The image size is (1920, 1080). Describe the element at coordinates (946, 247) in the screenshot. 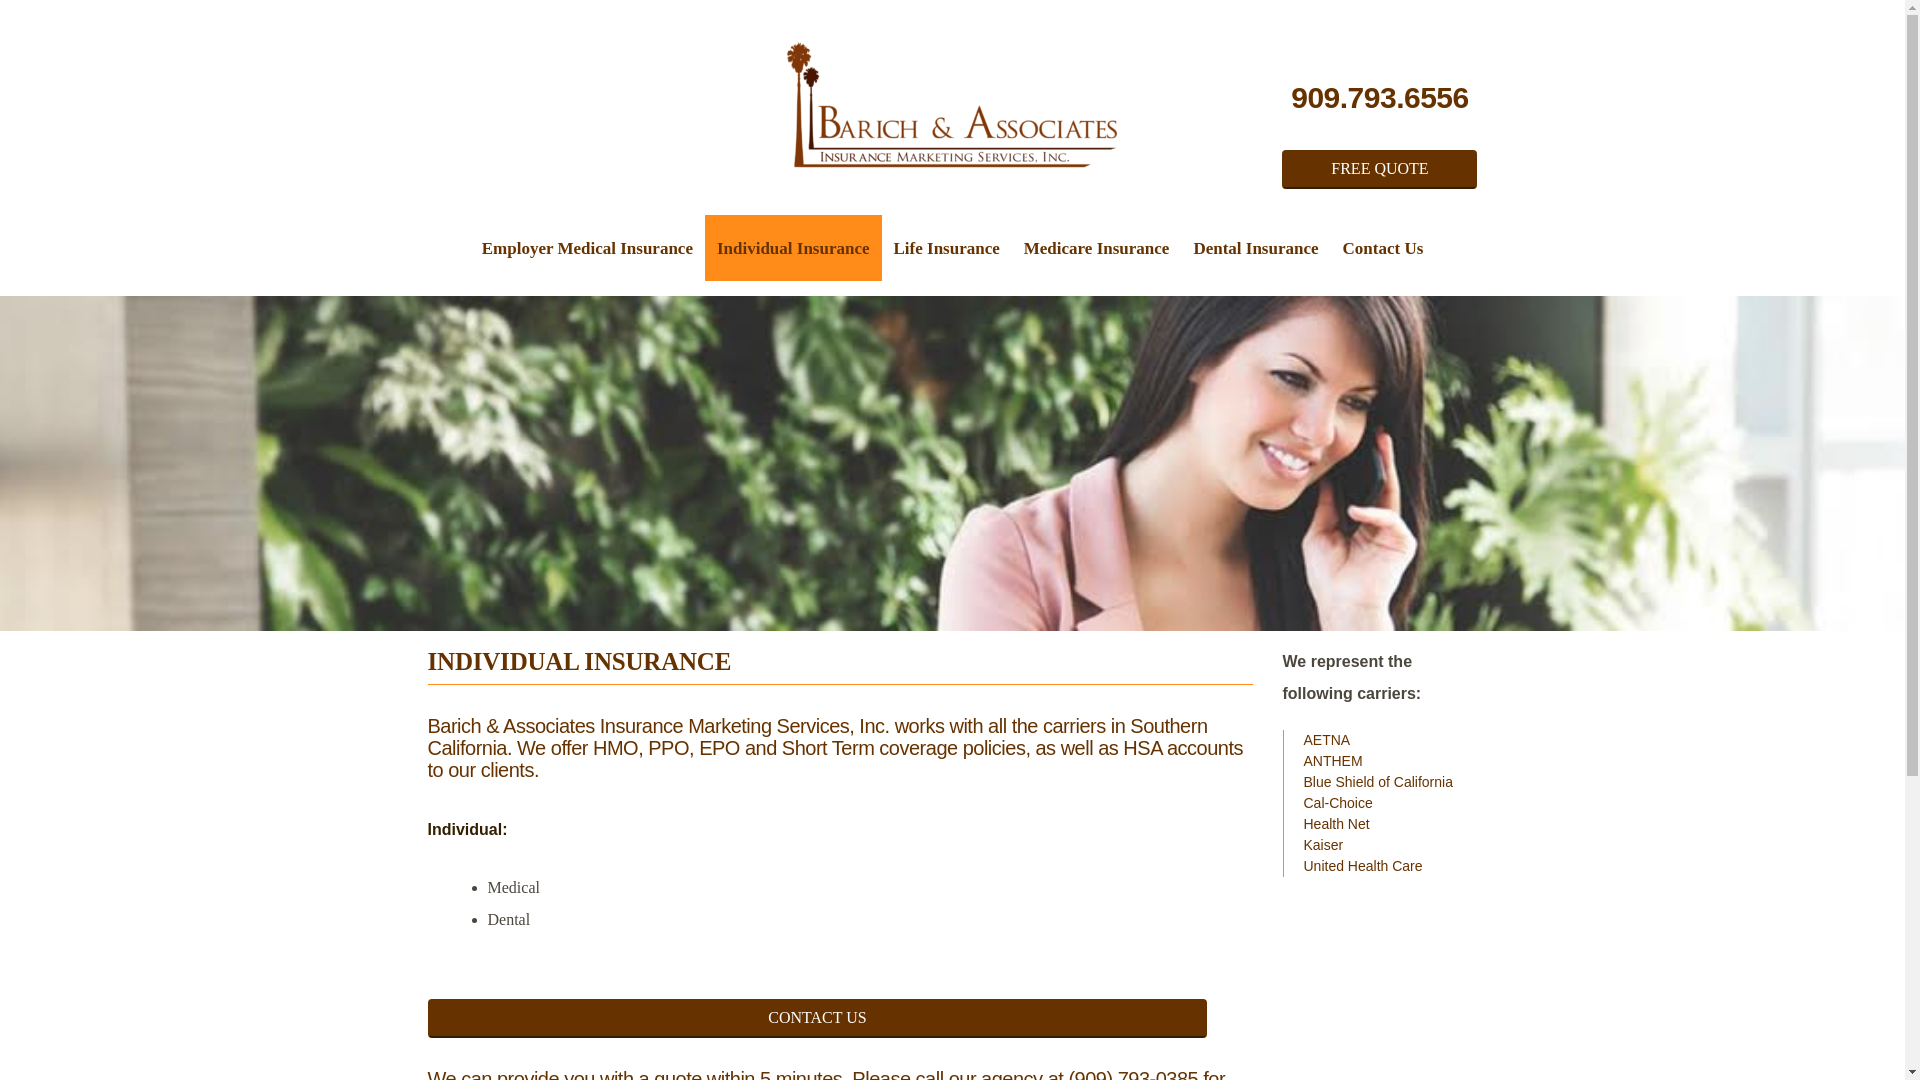

I see `Life Insurance` at that location.